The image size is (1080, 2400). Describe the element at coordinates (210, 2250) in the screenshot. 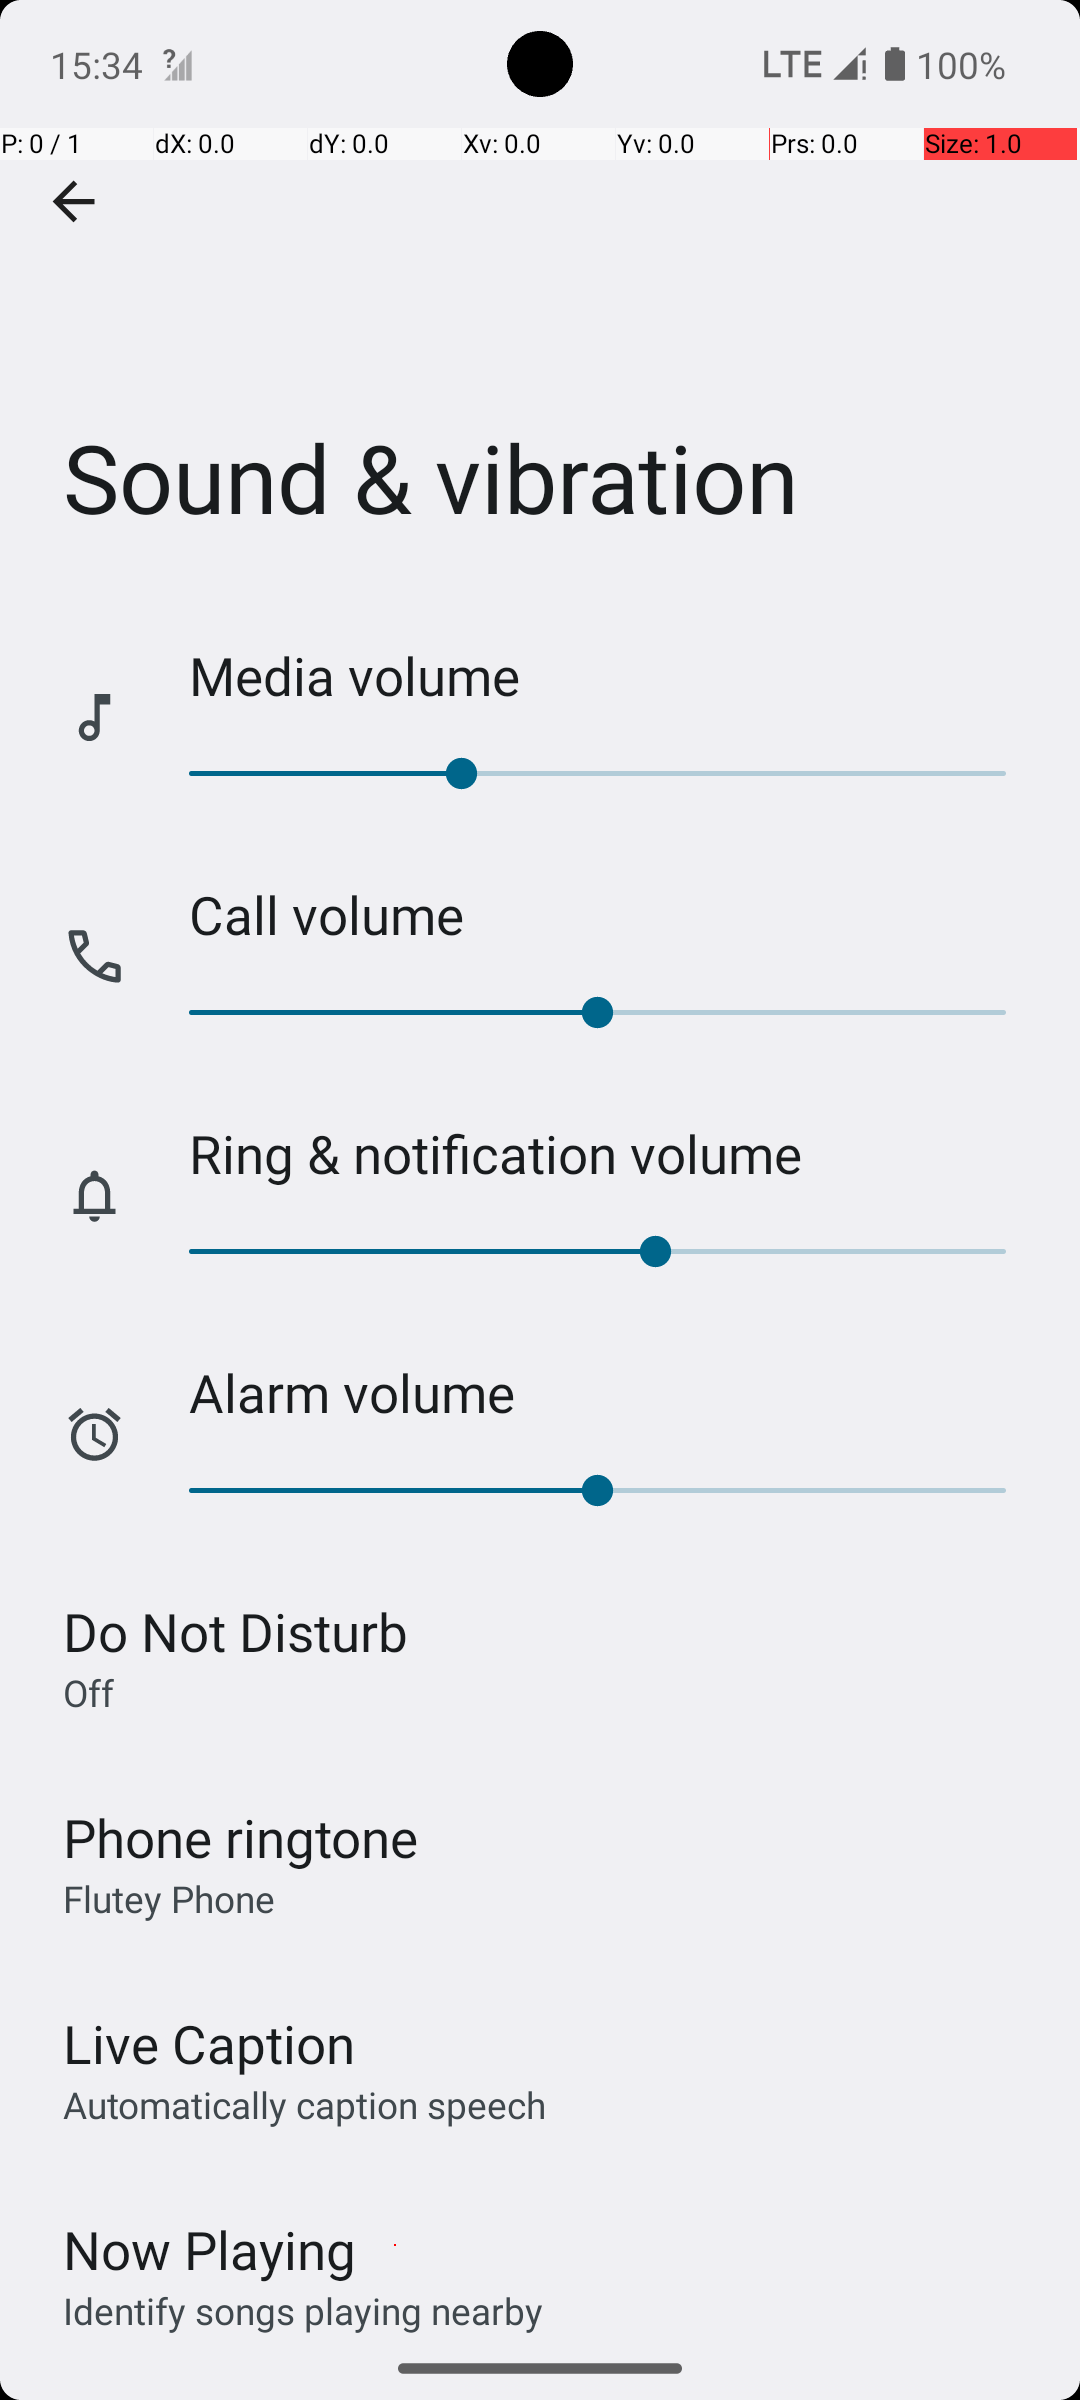

I see `Now Playing` at that location.